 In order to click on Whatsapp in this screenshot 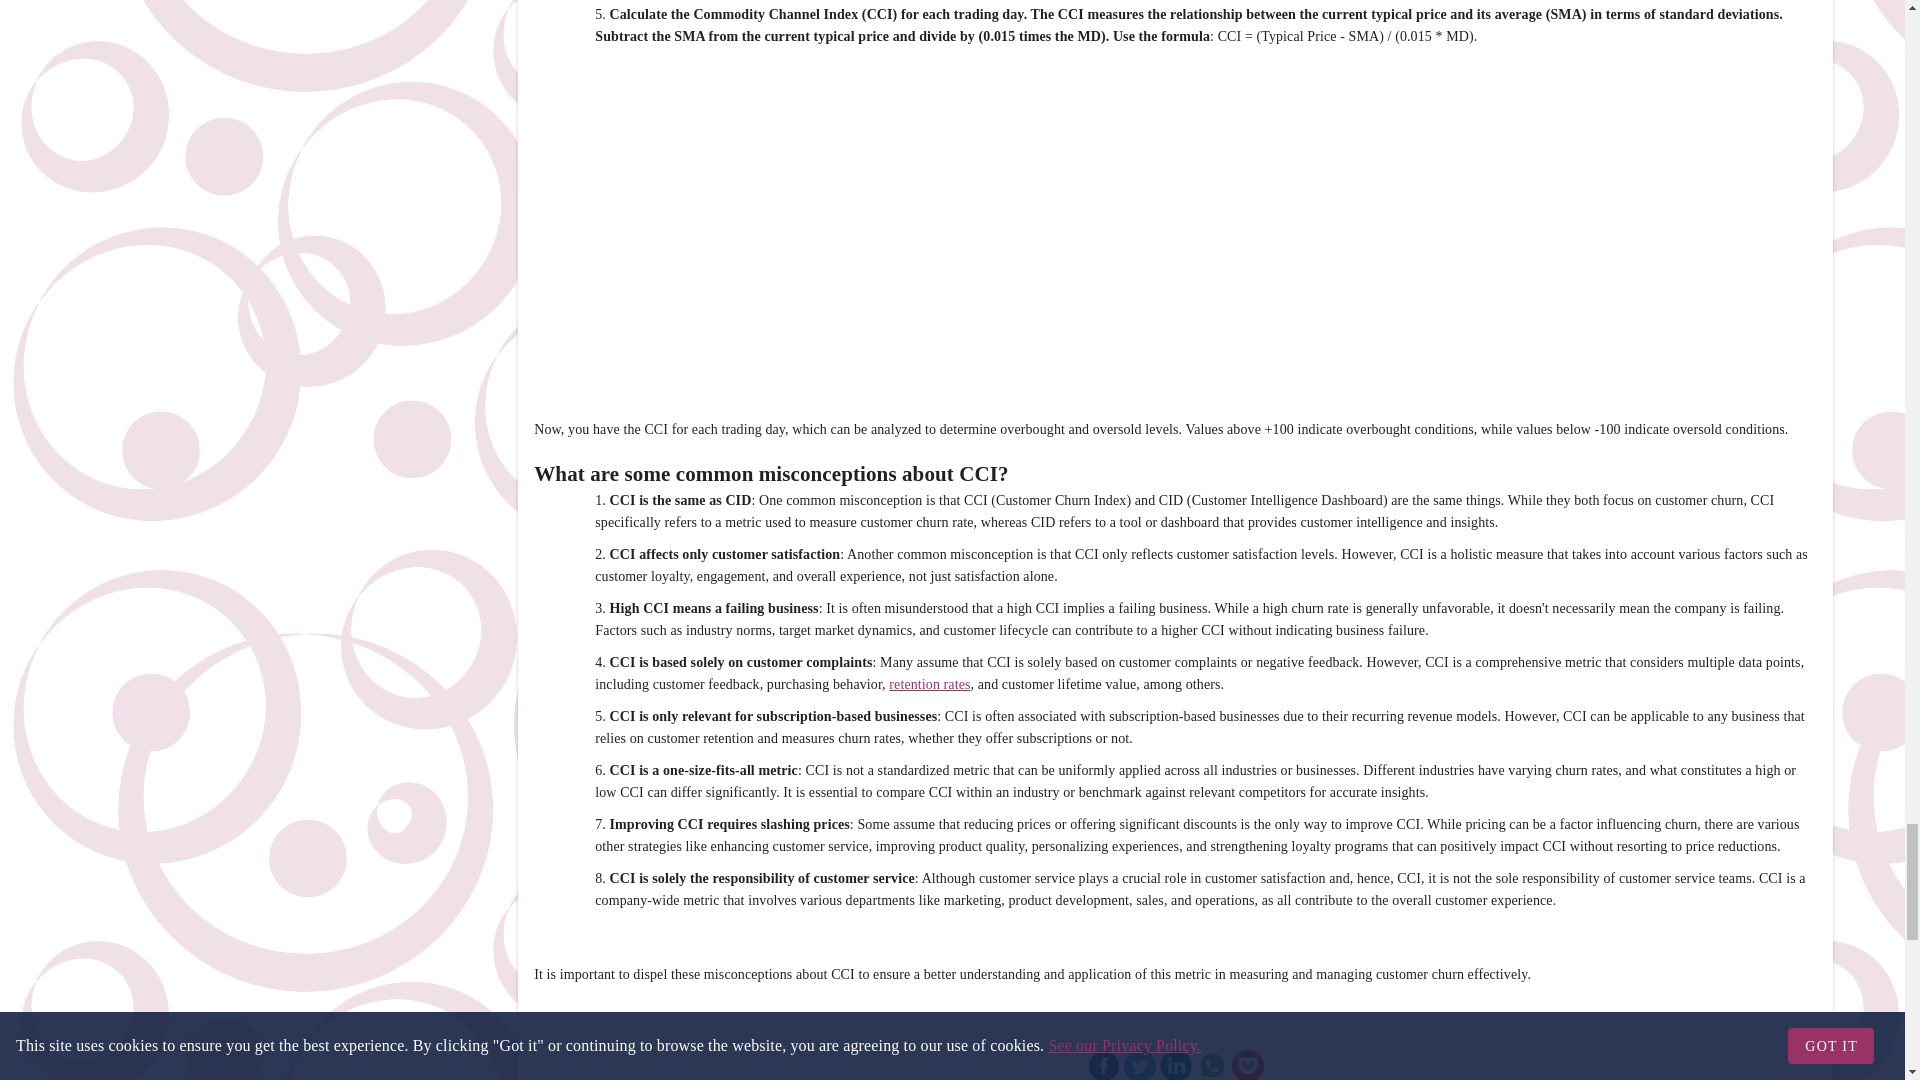, I will do `click(1212, 1064)`.